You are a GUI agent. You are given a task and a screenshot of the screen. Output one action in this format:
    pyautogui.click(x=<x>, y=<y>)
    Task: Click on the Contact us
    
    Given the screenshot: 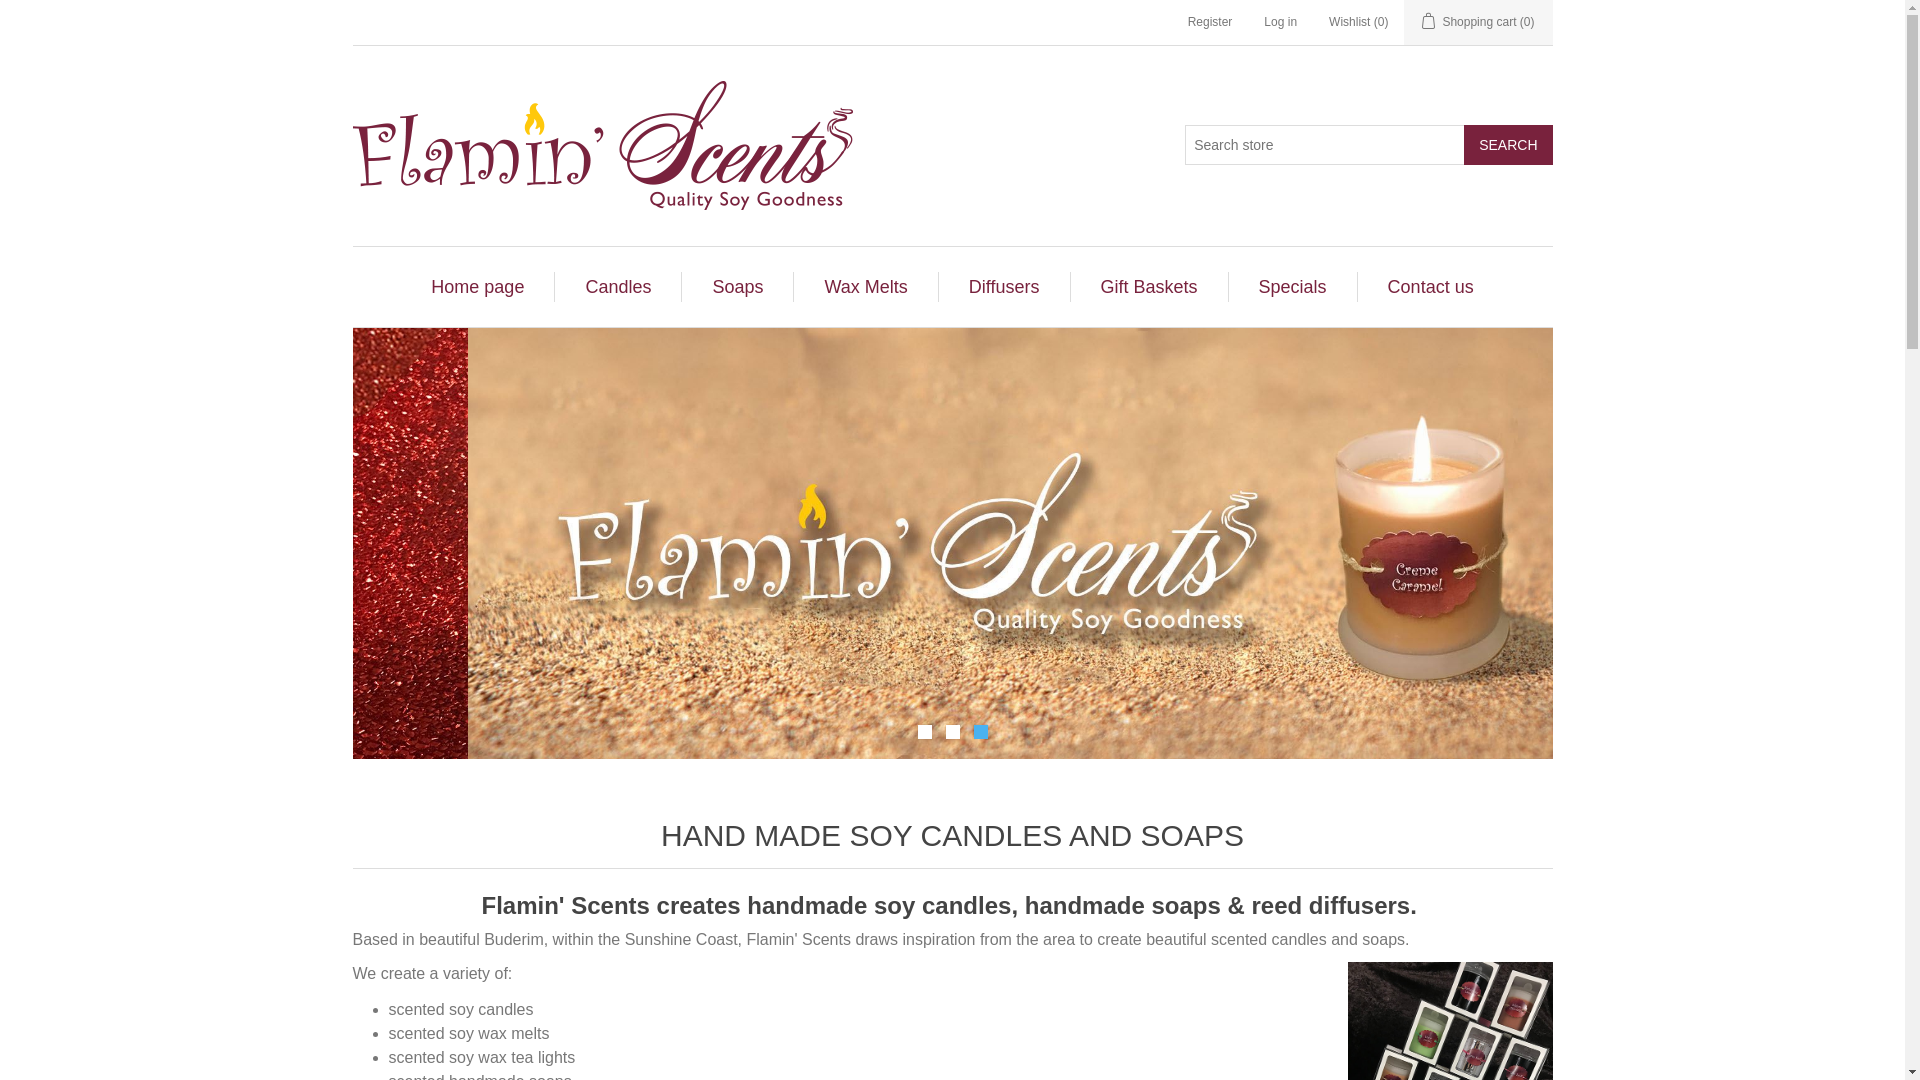 What is the action you would take?
    pyautogui.click(x=1431, y=287)
    